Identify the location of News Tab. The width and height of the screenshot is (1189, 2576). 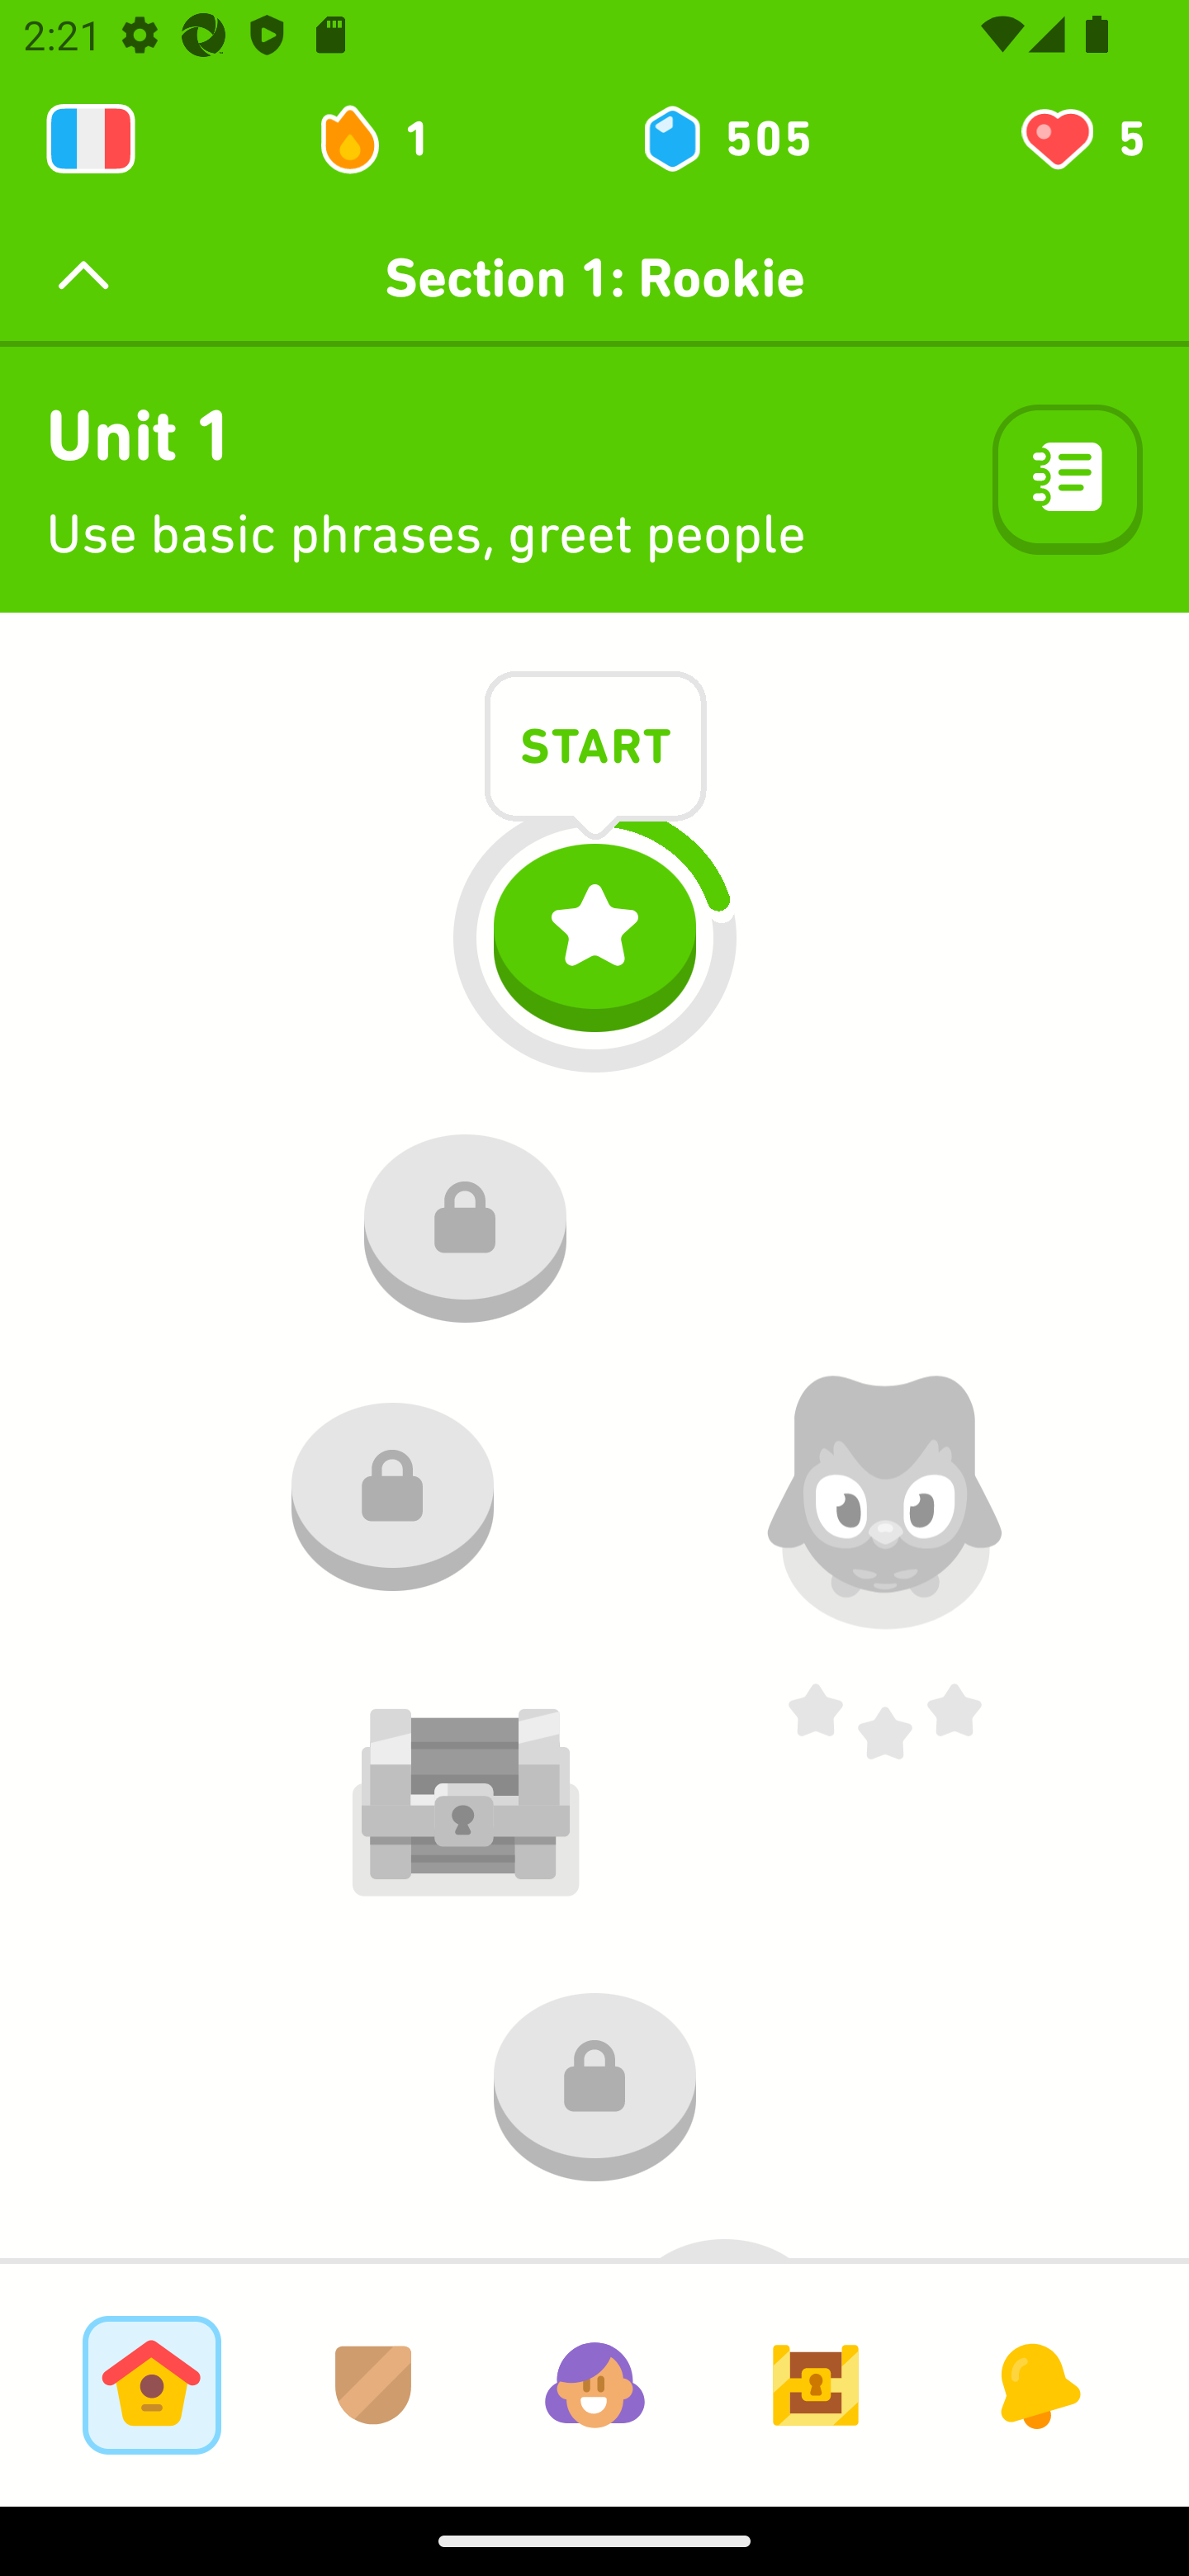
(1037, 2384).